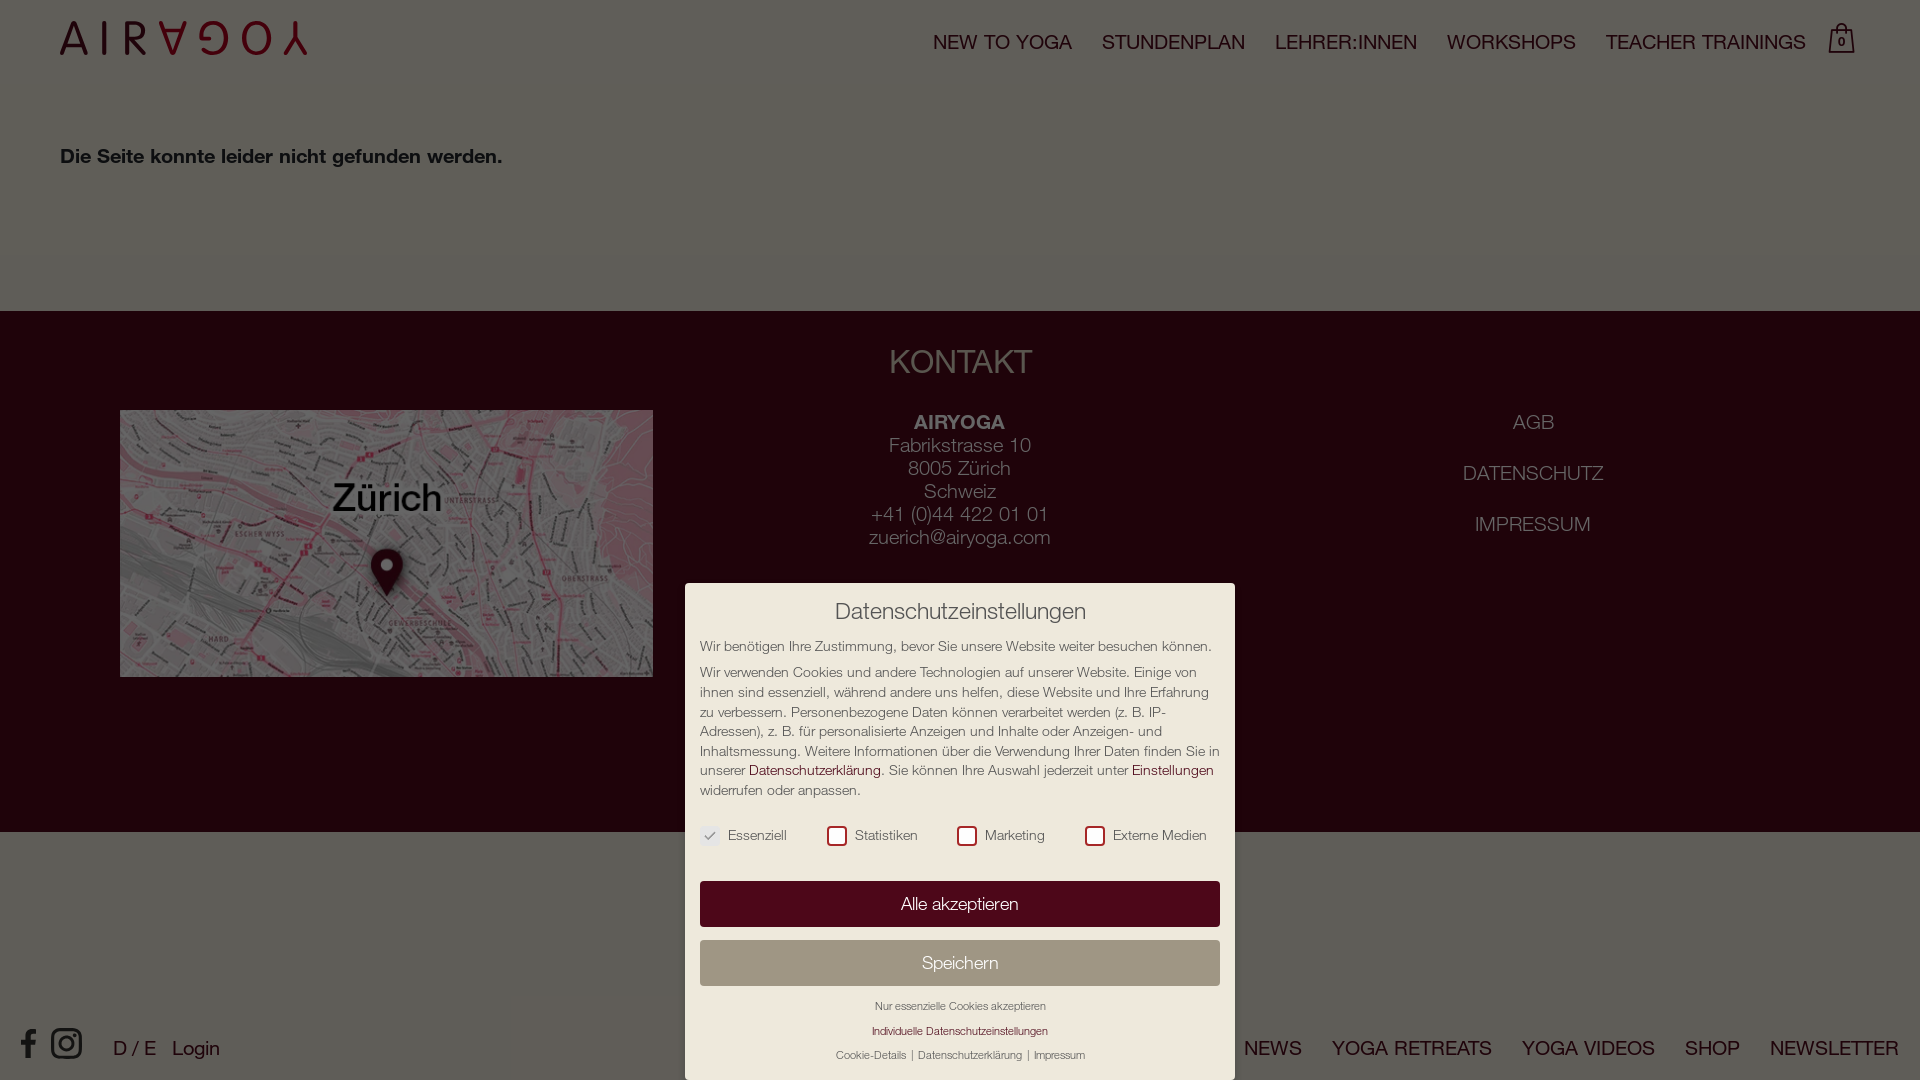 The height and width of the screenshot is (1080, 1920). What do you see at coordinates (1712, 1048) in the screenshot?
I see `SHOP` at bounding box center [1712, 1048].